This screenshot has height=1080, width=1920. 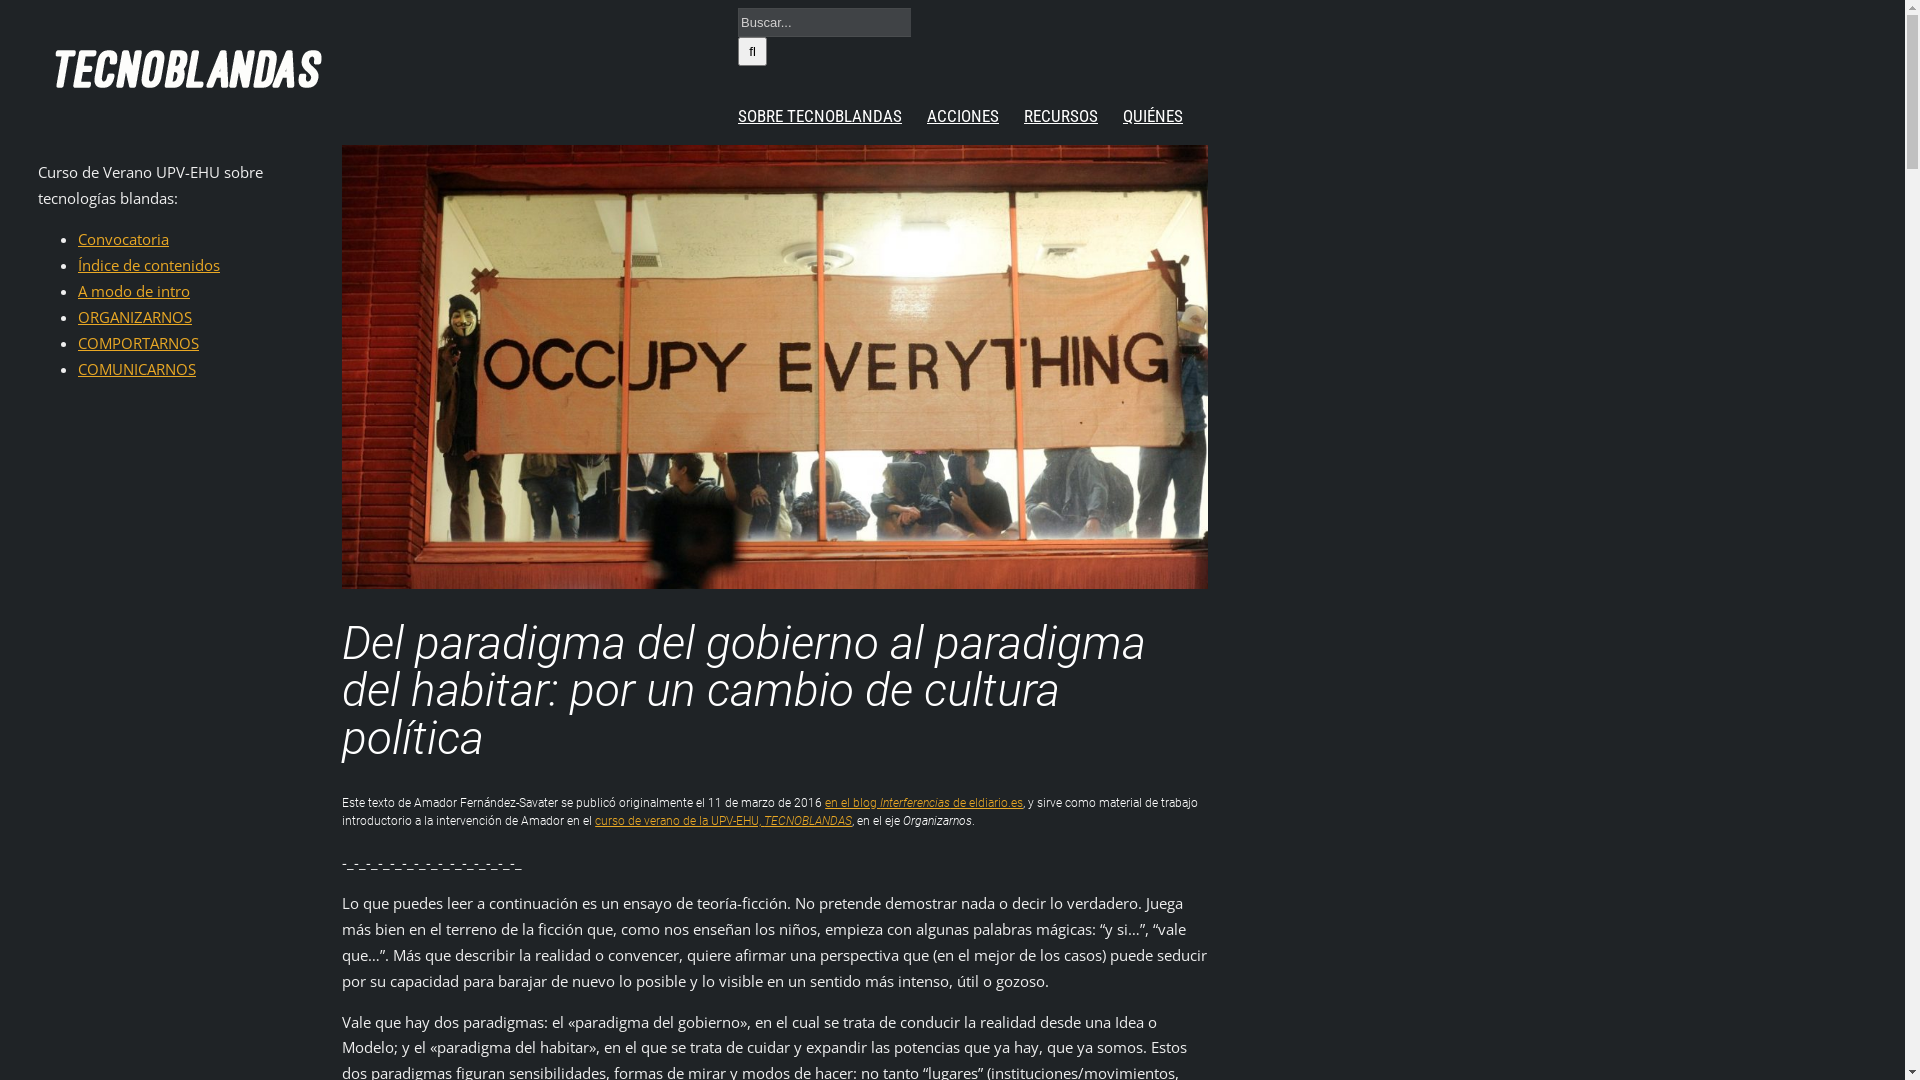 What do you see at coordinates (924, 803) in the screenshot?
I see `en el blog Interferencias de eldiario.es` at bounding box center [924, 803].